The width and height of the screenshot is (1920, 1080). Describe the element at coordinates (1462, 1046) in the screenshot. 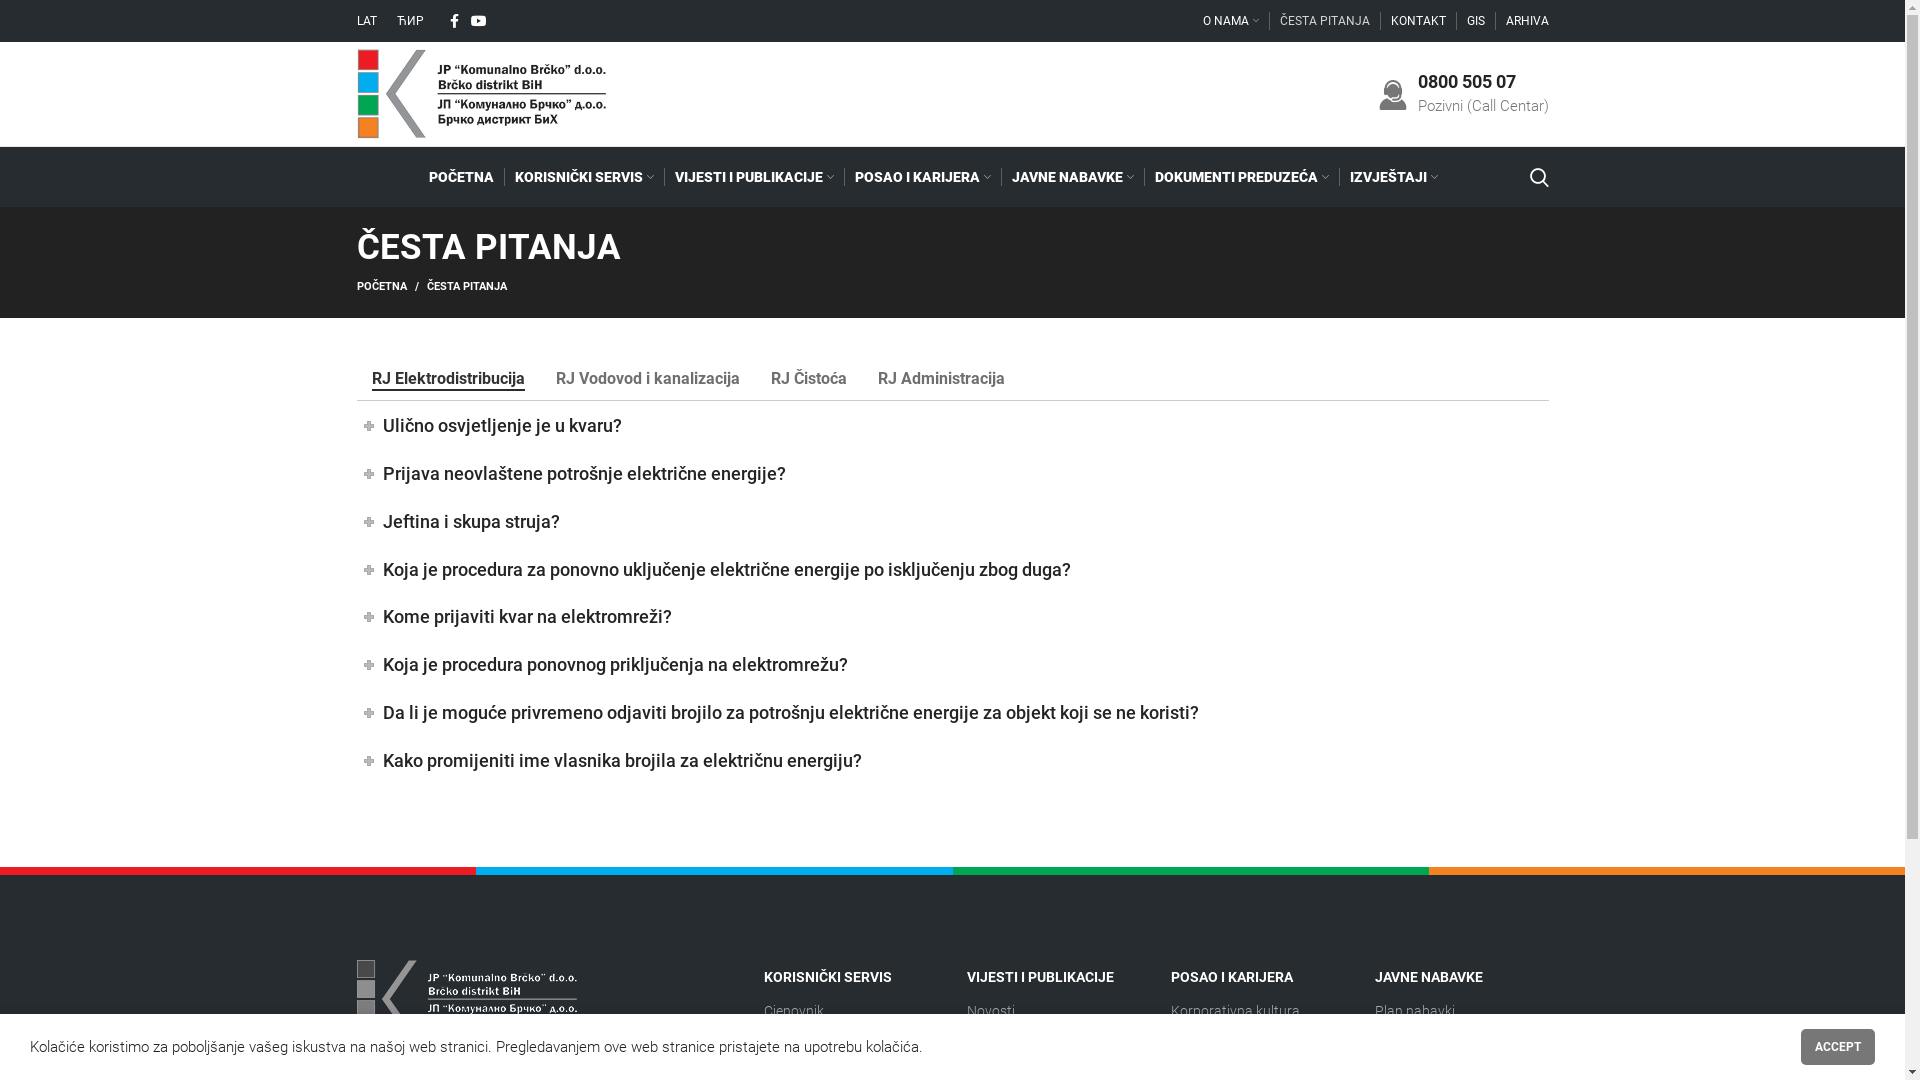

I see `Odluke o izboru` at that location.